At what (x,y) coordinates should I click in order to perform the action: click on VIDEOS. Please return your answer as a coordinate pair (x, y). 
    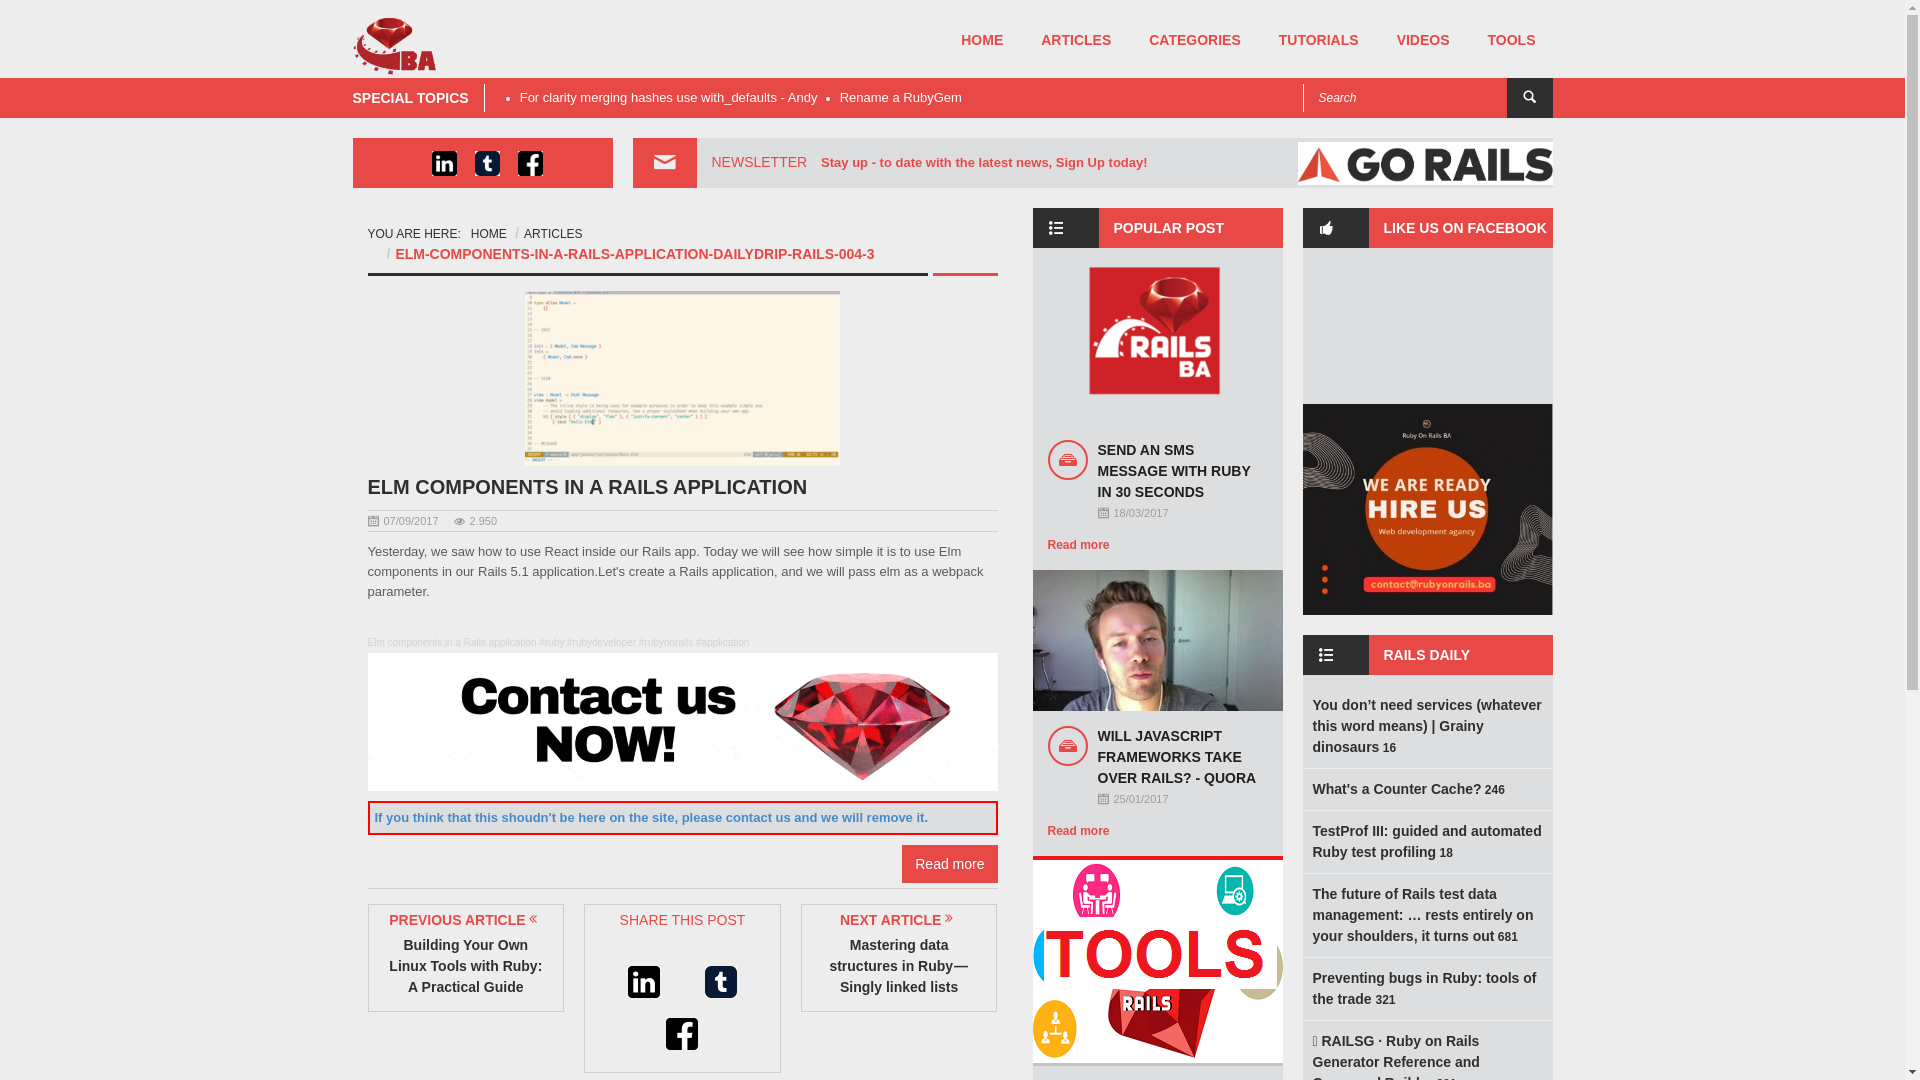
    Looking at the image, I should click on (1424, 40).